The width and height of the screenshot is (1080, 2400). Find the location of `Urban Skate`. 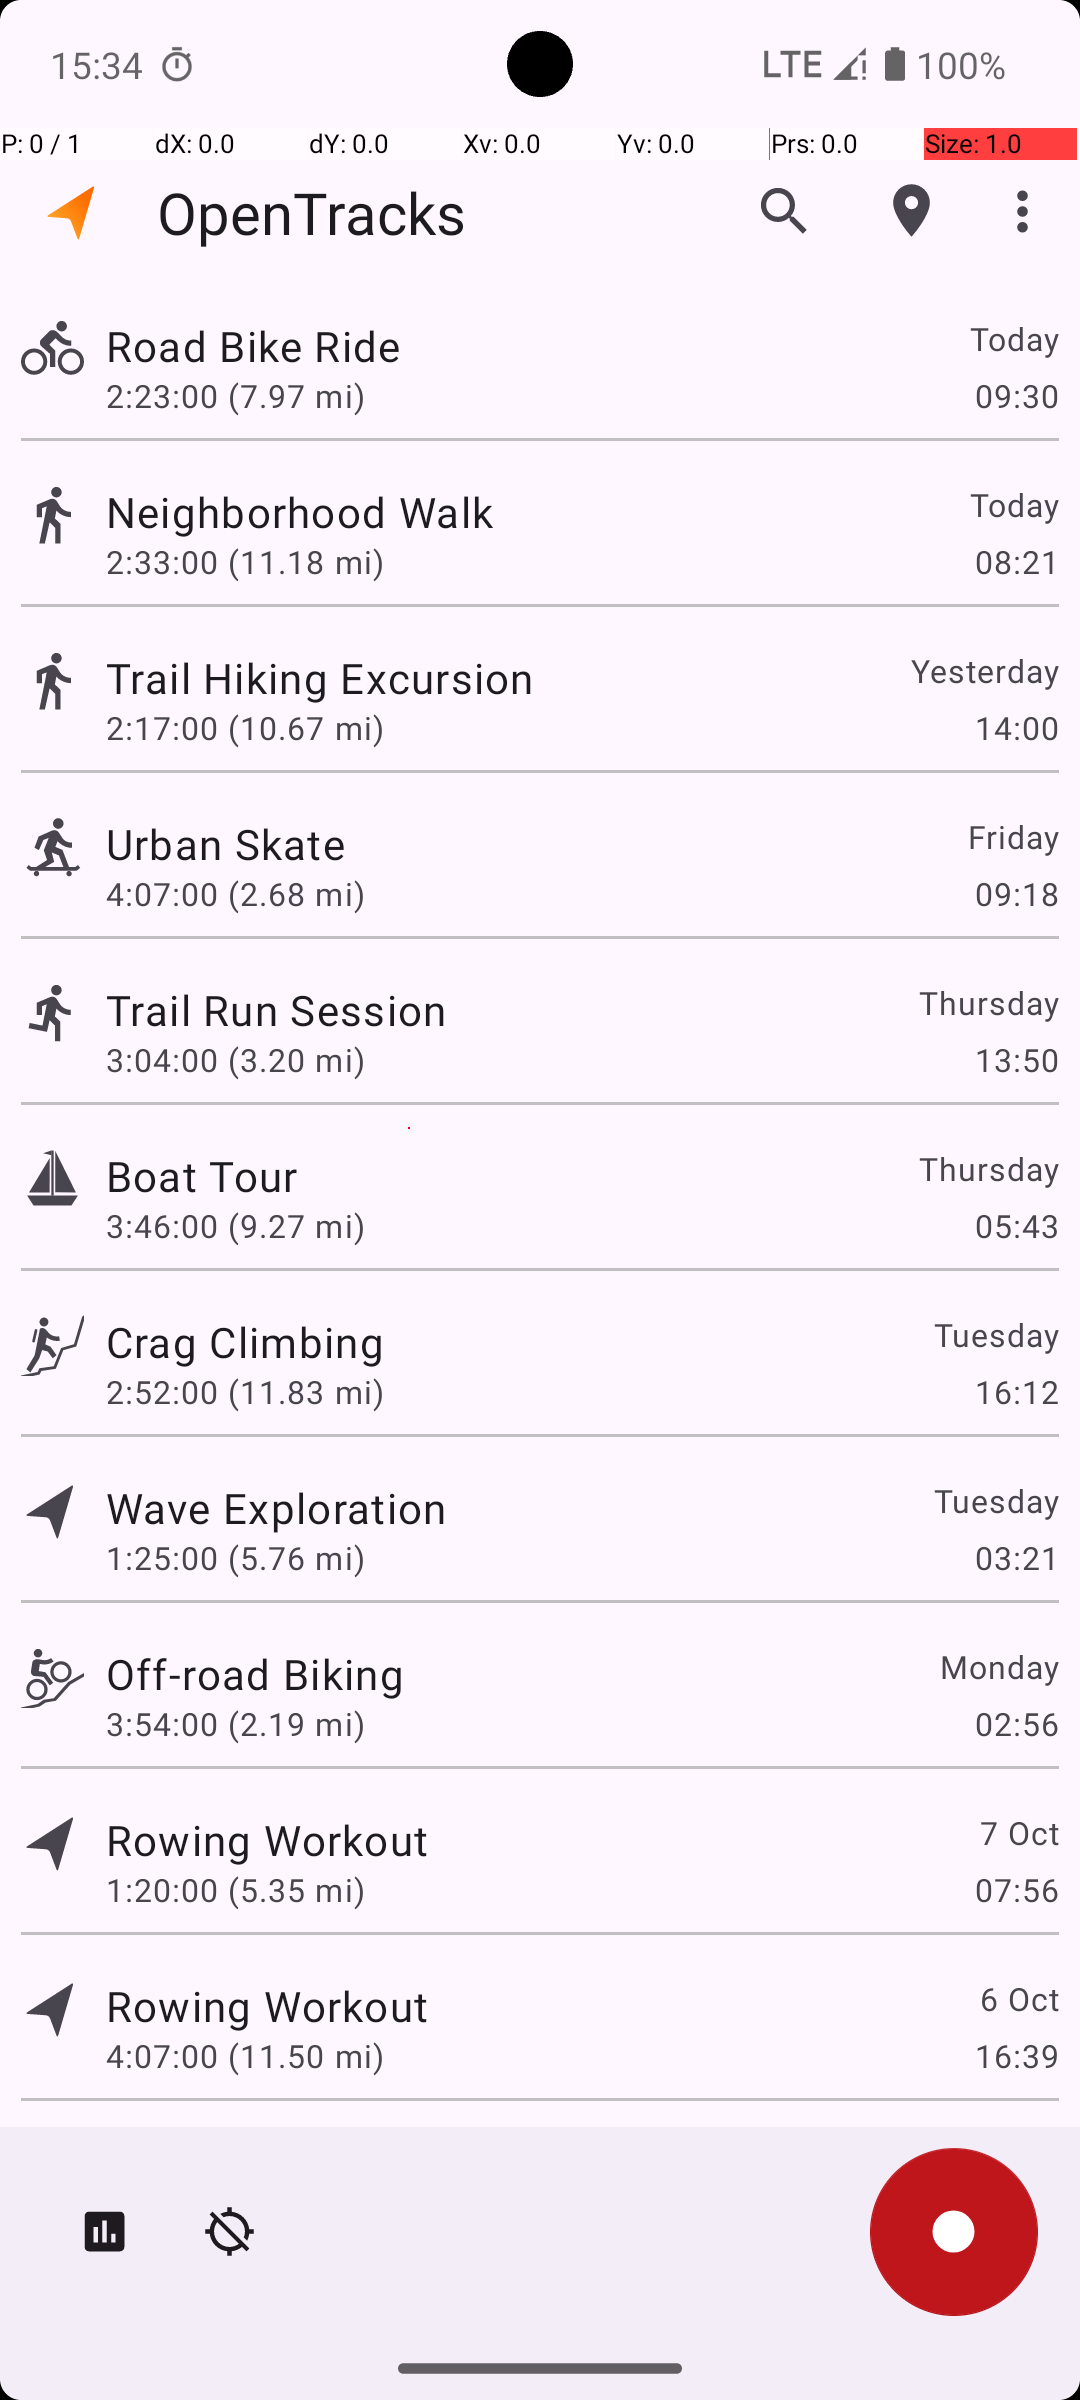

Urban Skate is located at coordinates (226, 844).